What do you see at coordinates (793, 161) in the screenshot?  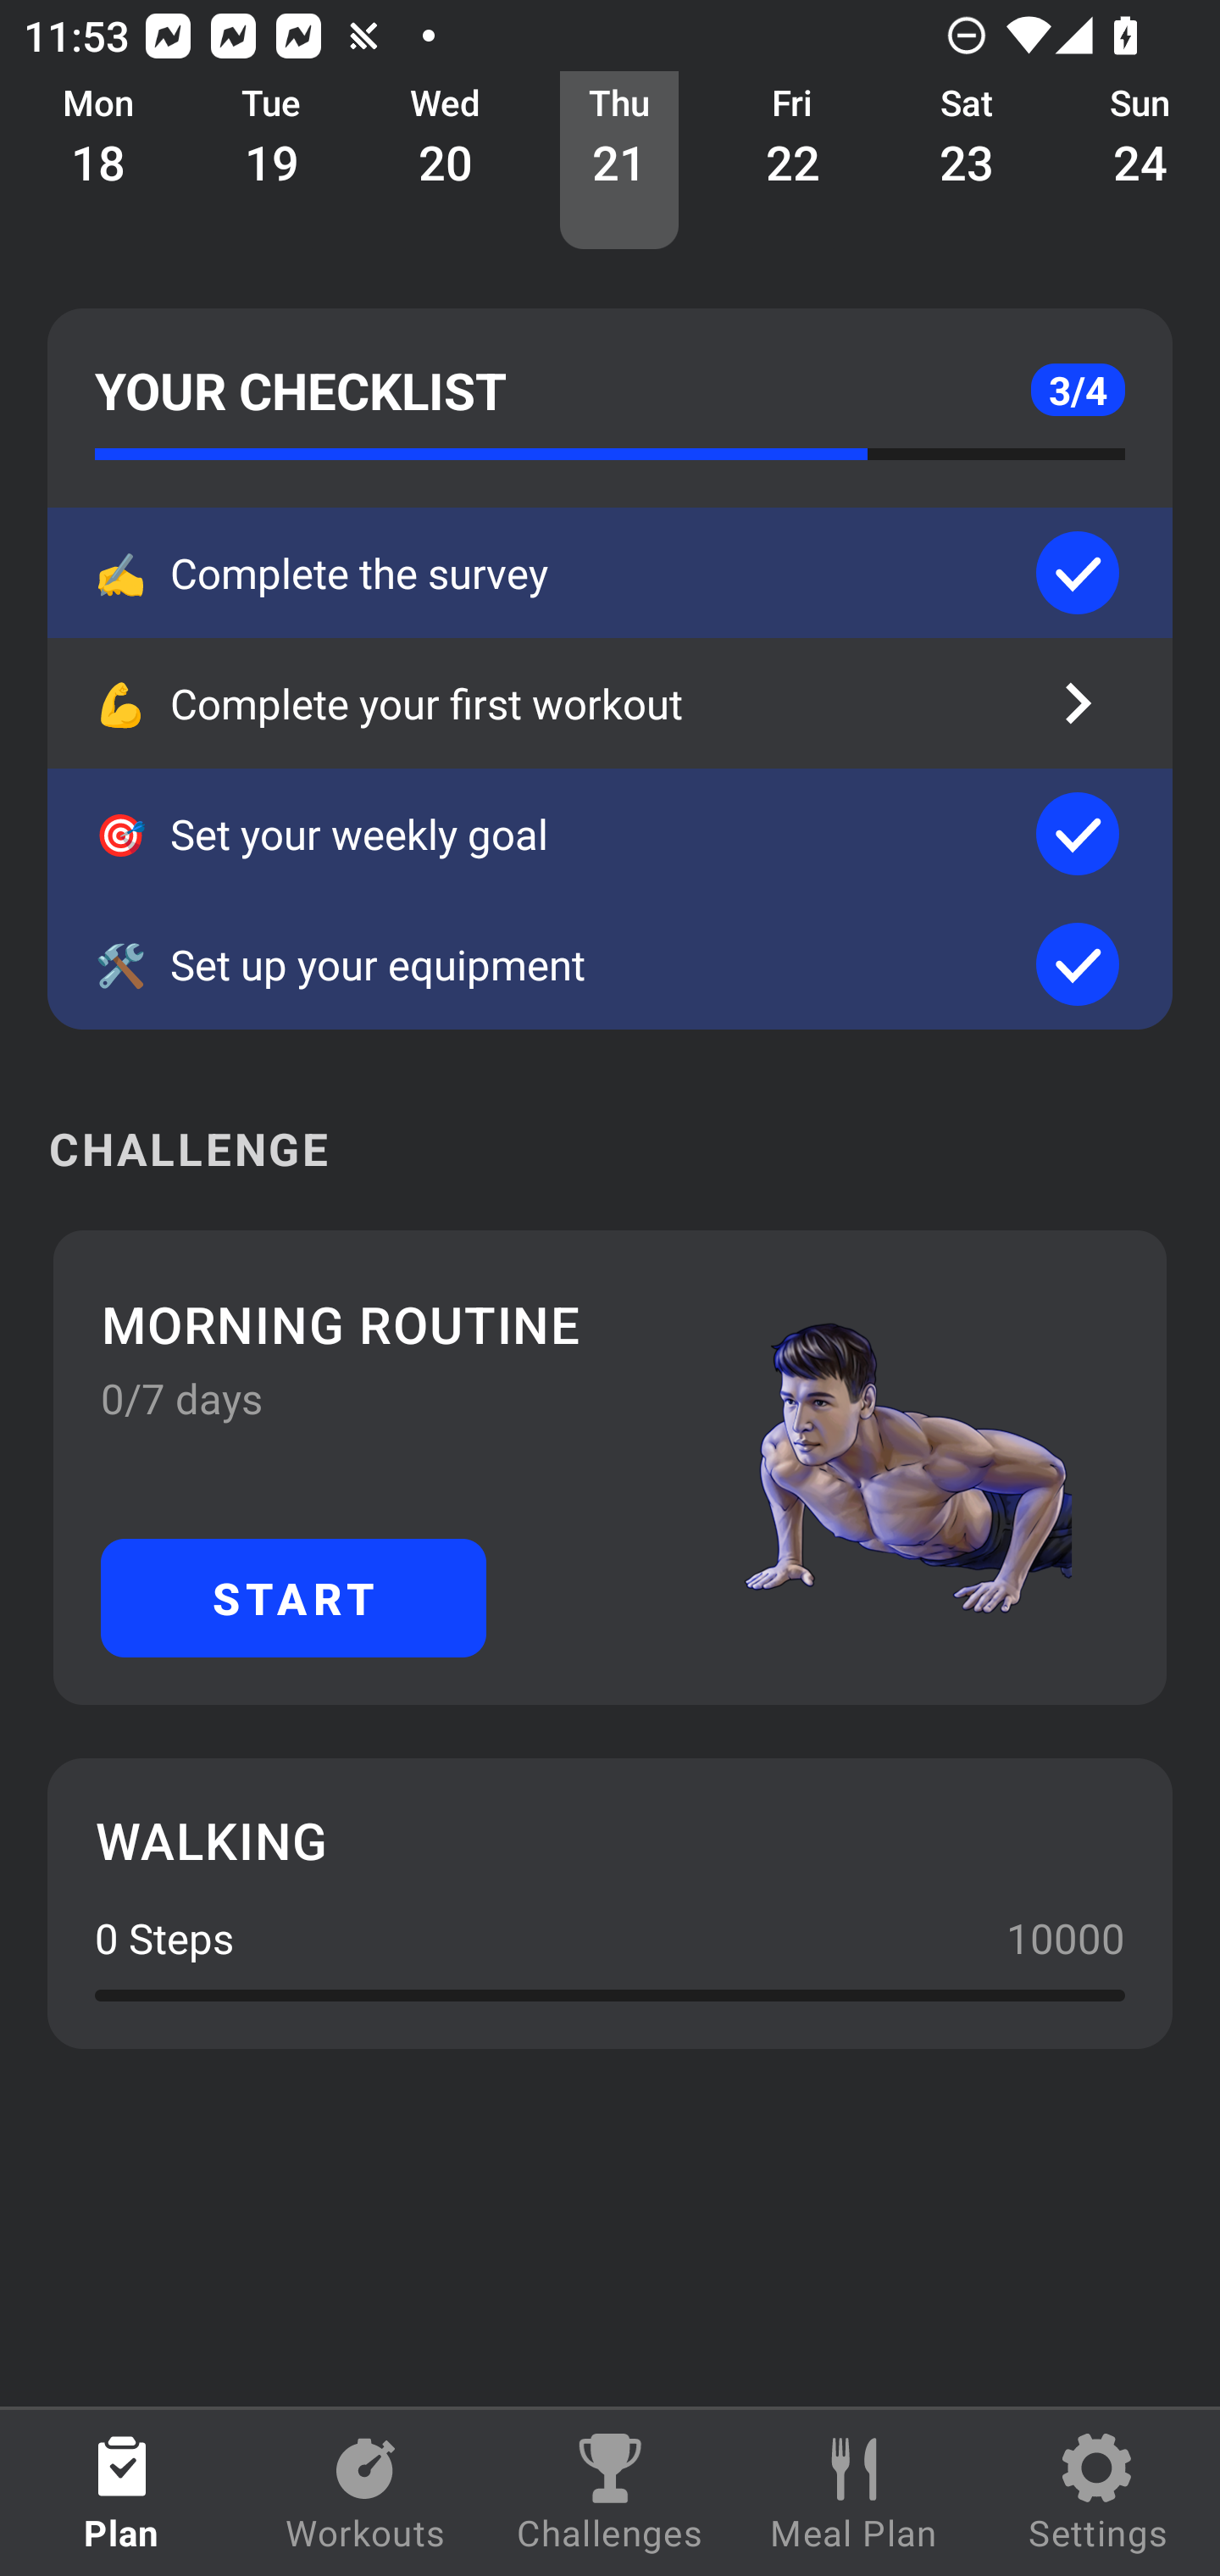 I see `Fri 22` at bounding box center [793, 161].